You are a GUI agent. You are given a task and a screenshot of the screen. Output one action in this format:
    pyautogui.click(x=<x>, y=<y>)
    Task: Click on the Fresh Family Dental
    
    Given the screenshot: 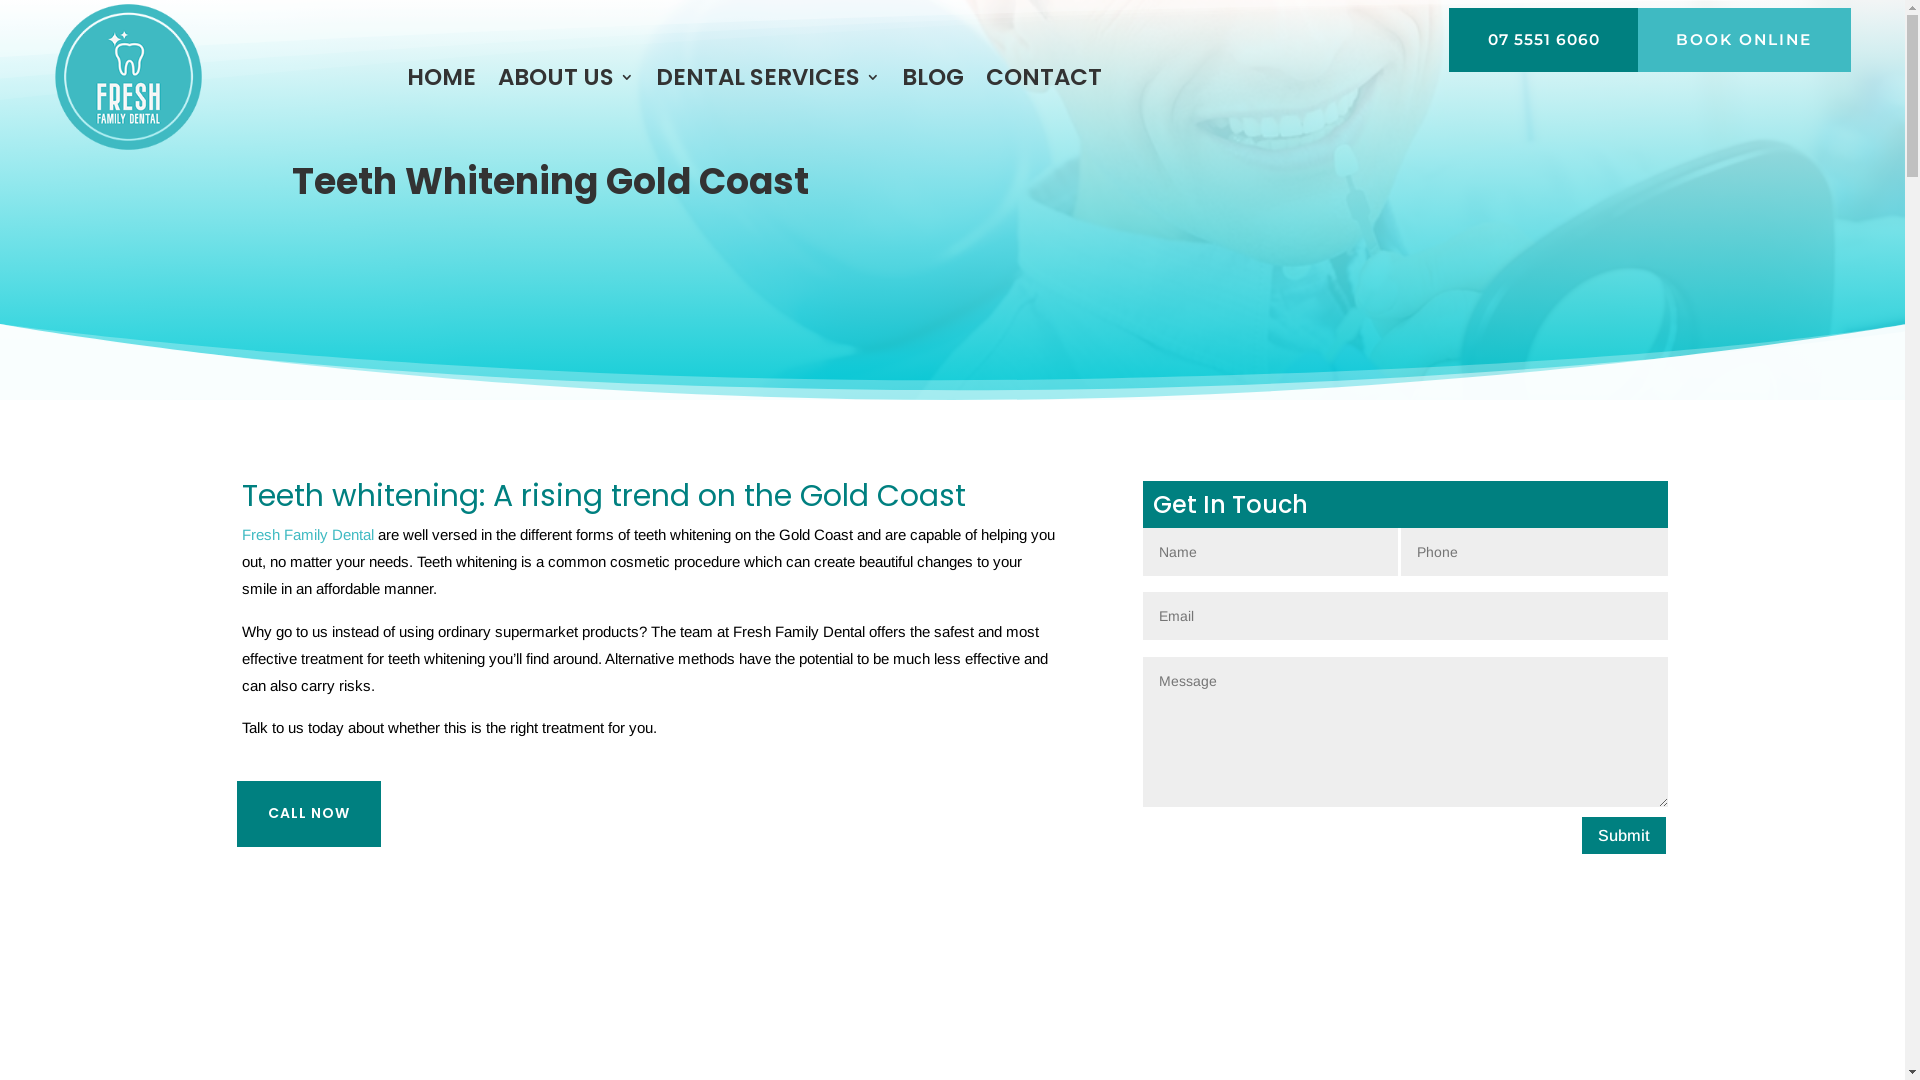 What is the action you would take?
    pyautogui.click(x=308, y=534)
    